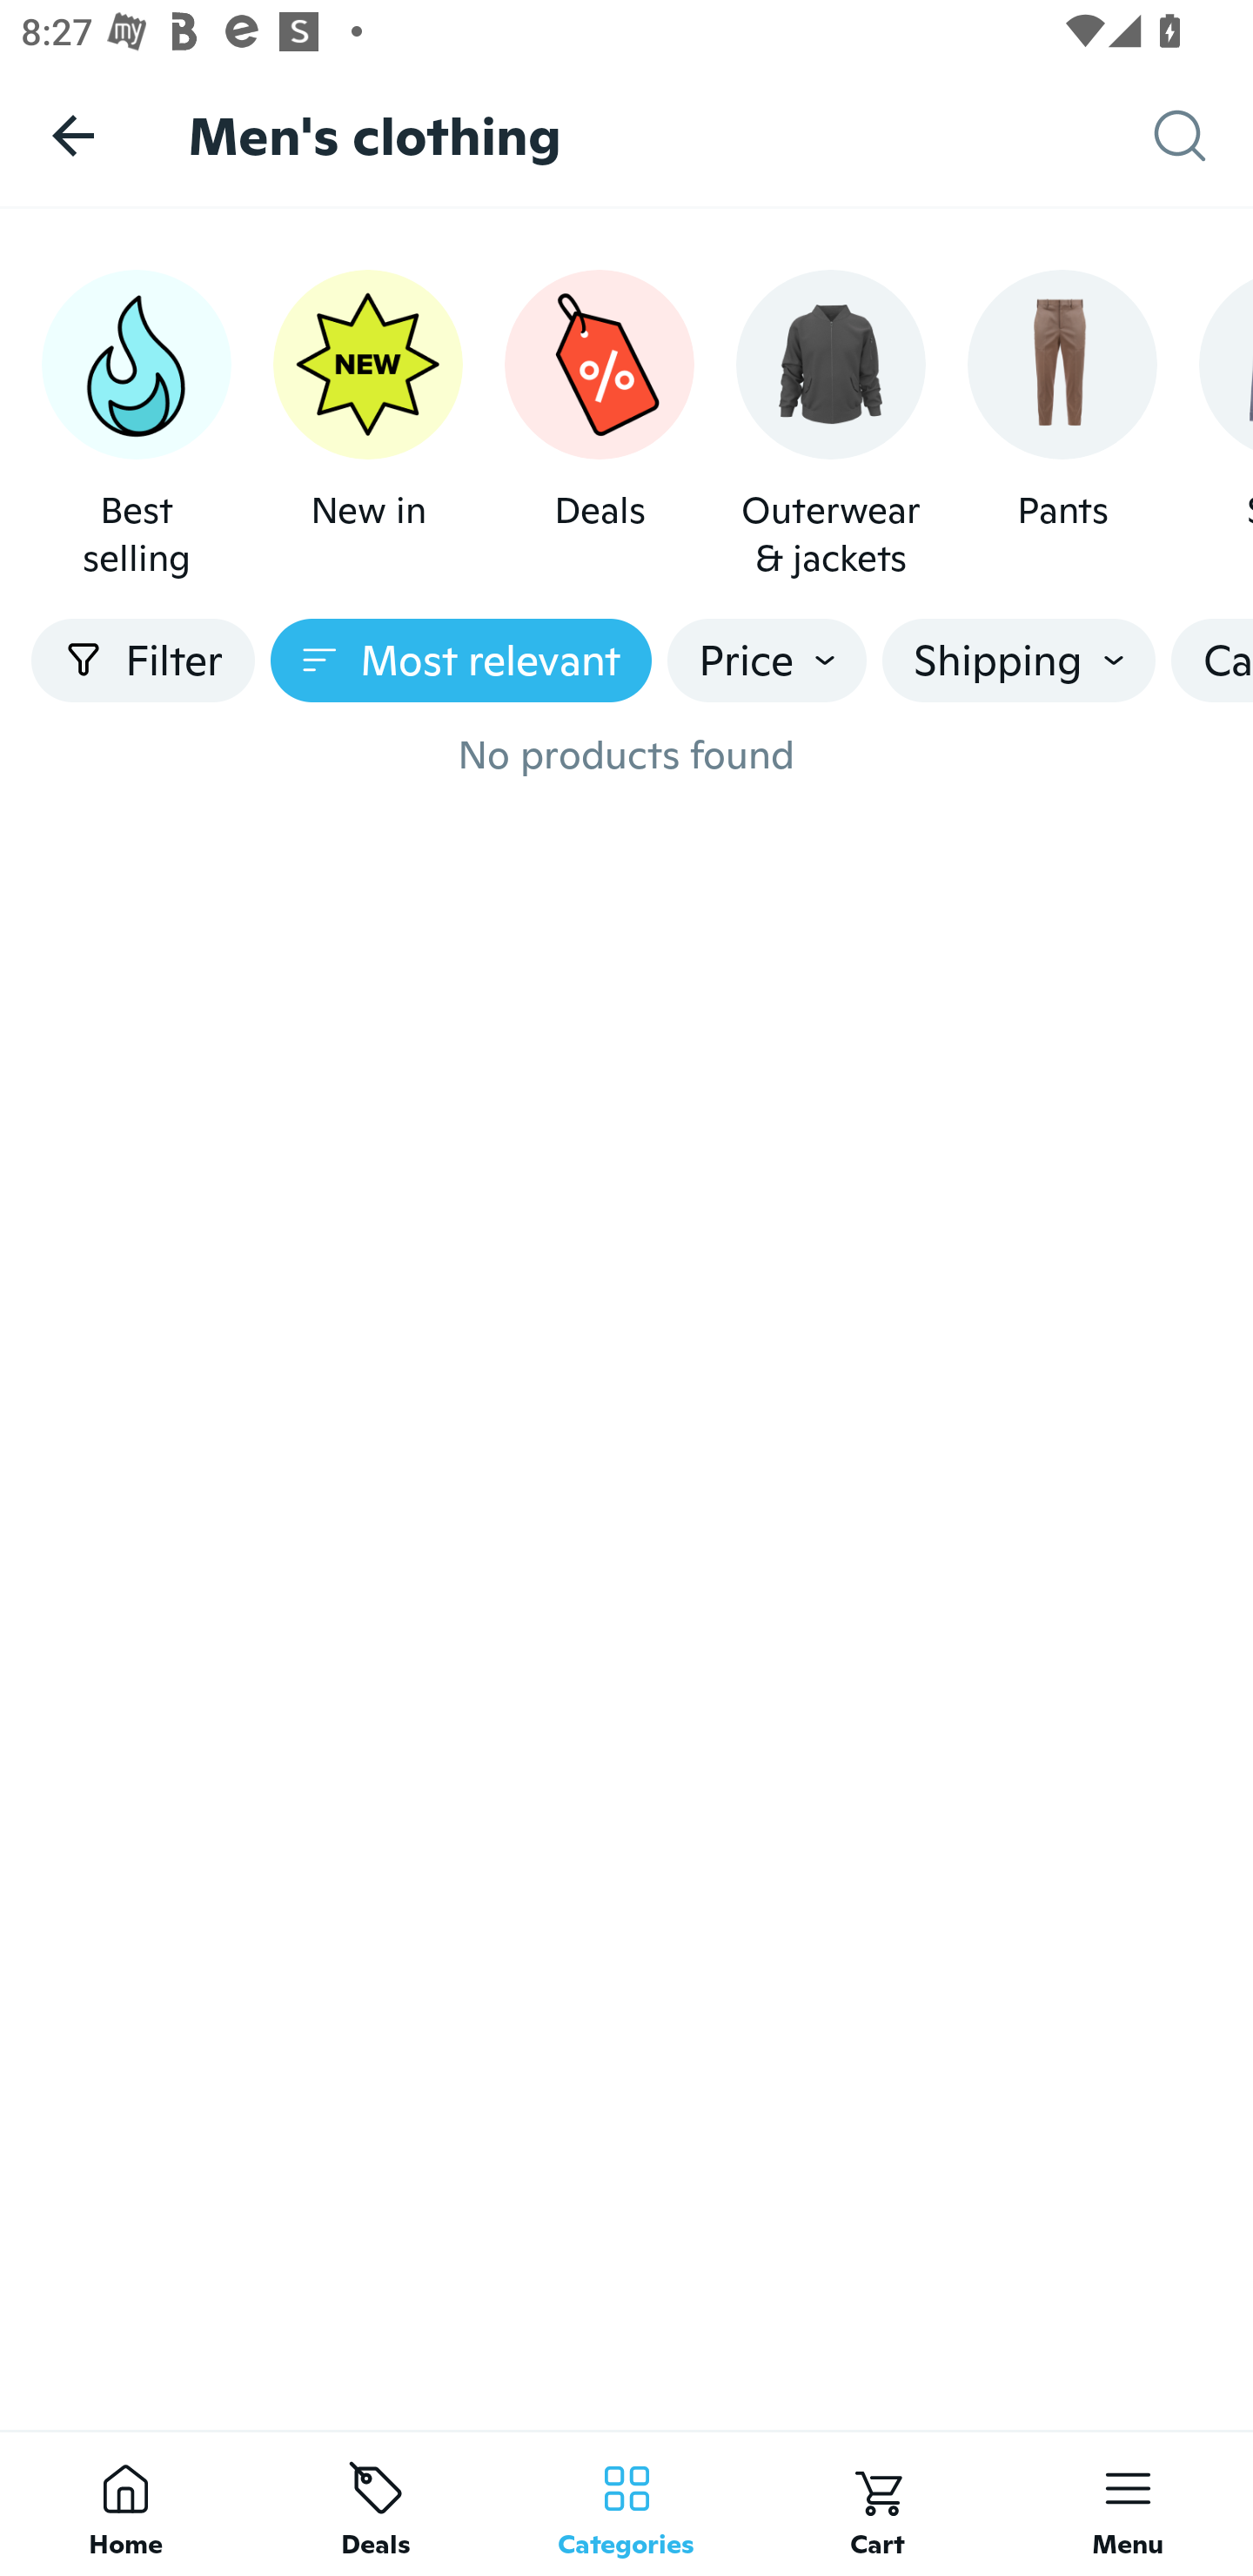 The image size is (1253, 2576). Describe the element at coordinates (143, 661) in the screenshot. I see `Filter` at that location.